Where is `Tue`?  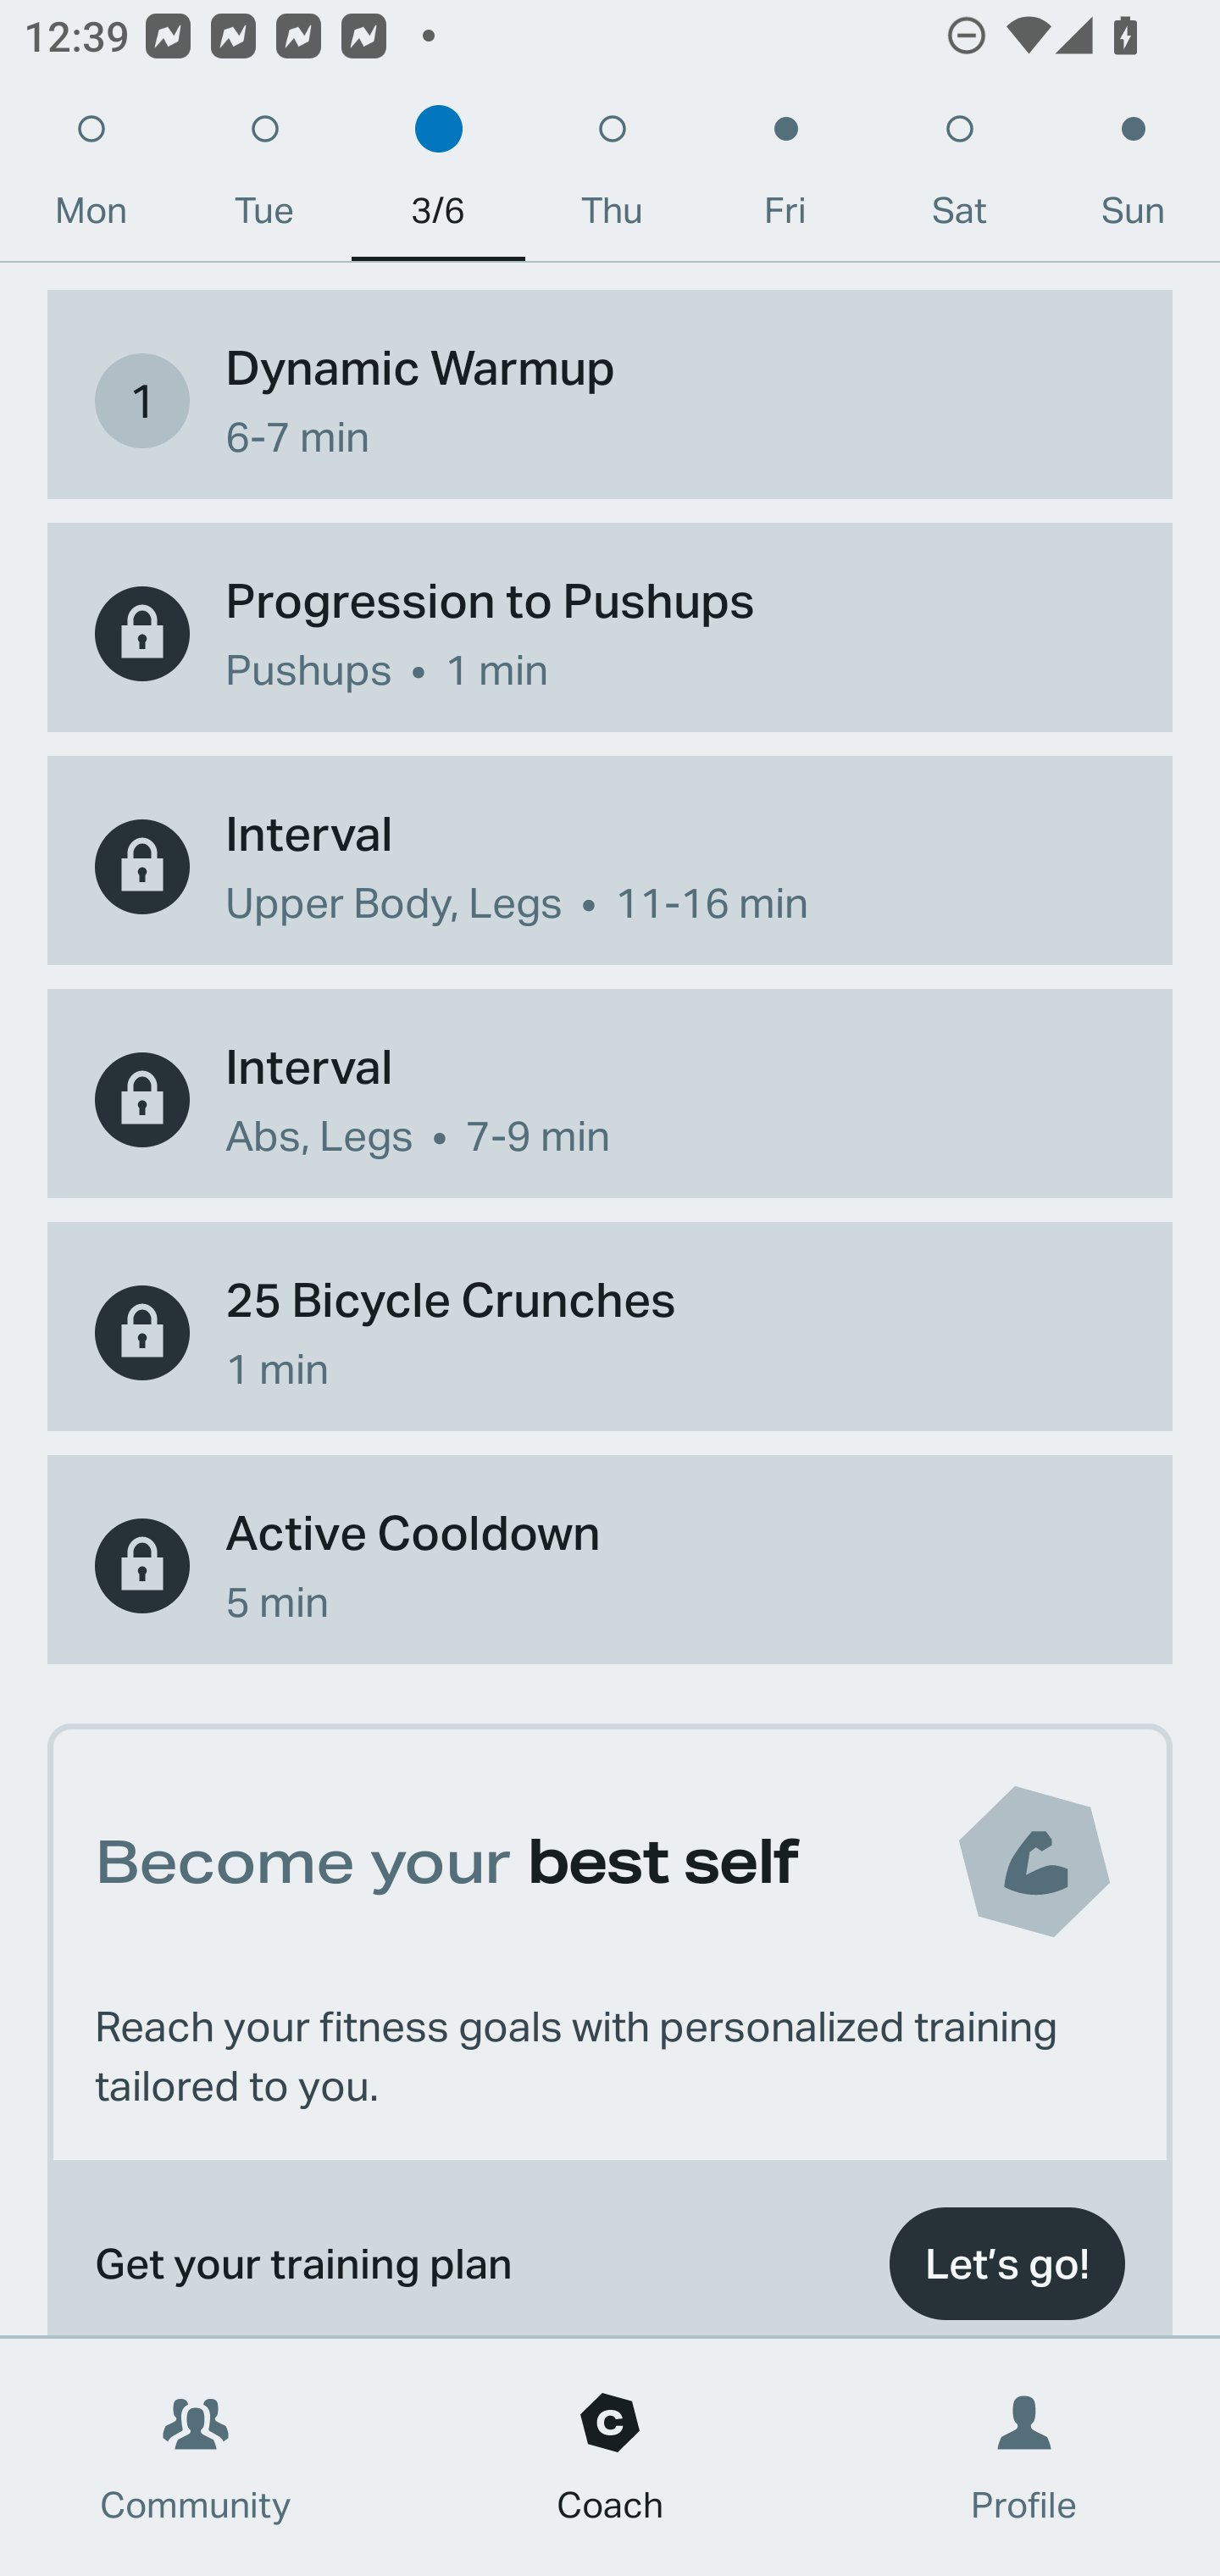 Tue is located at coordinates (264, 178).